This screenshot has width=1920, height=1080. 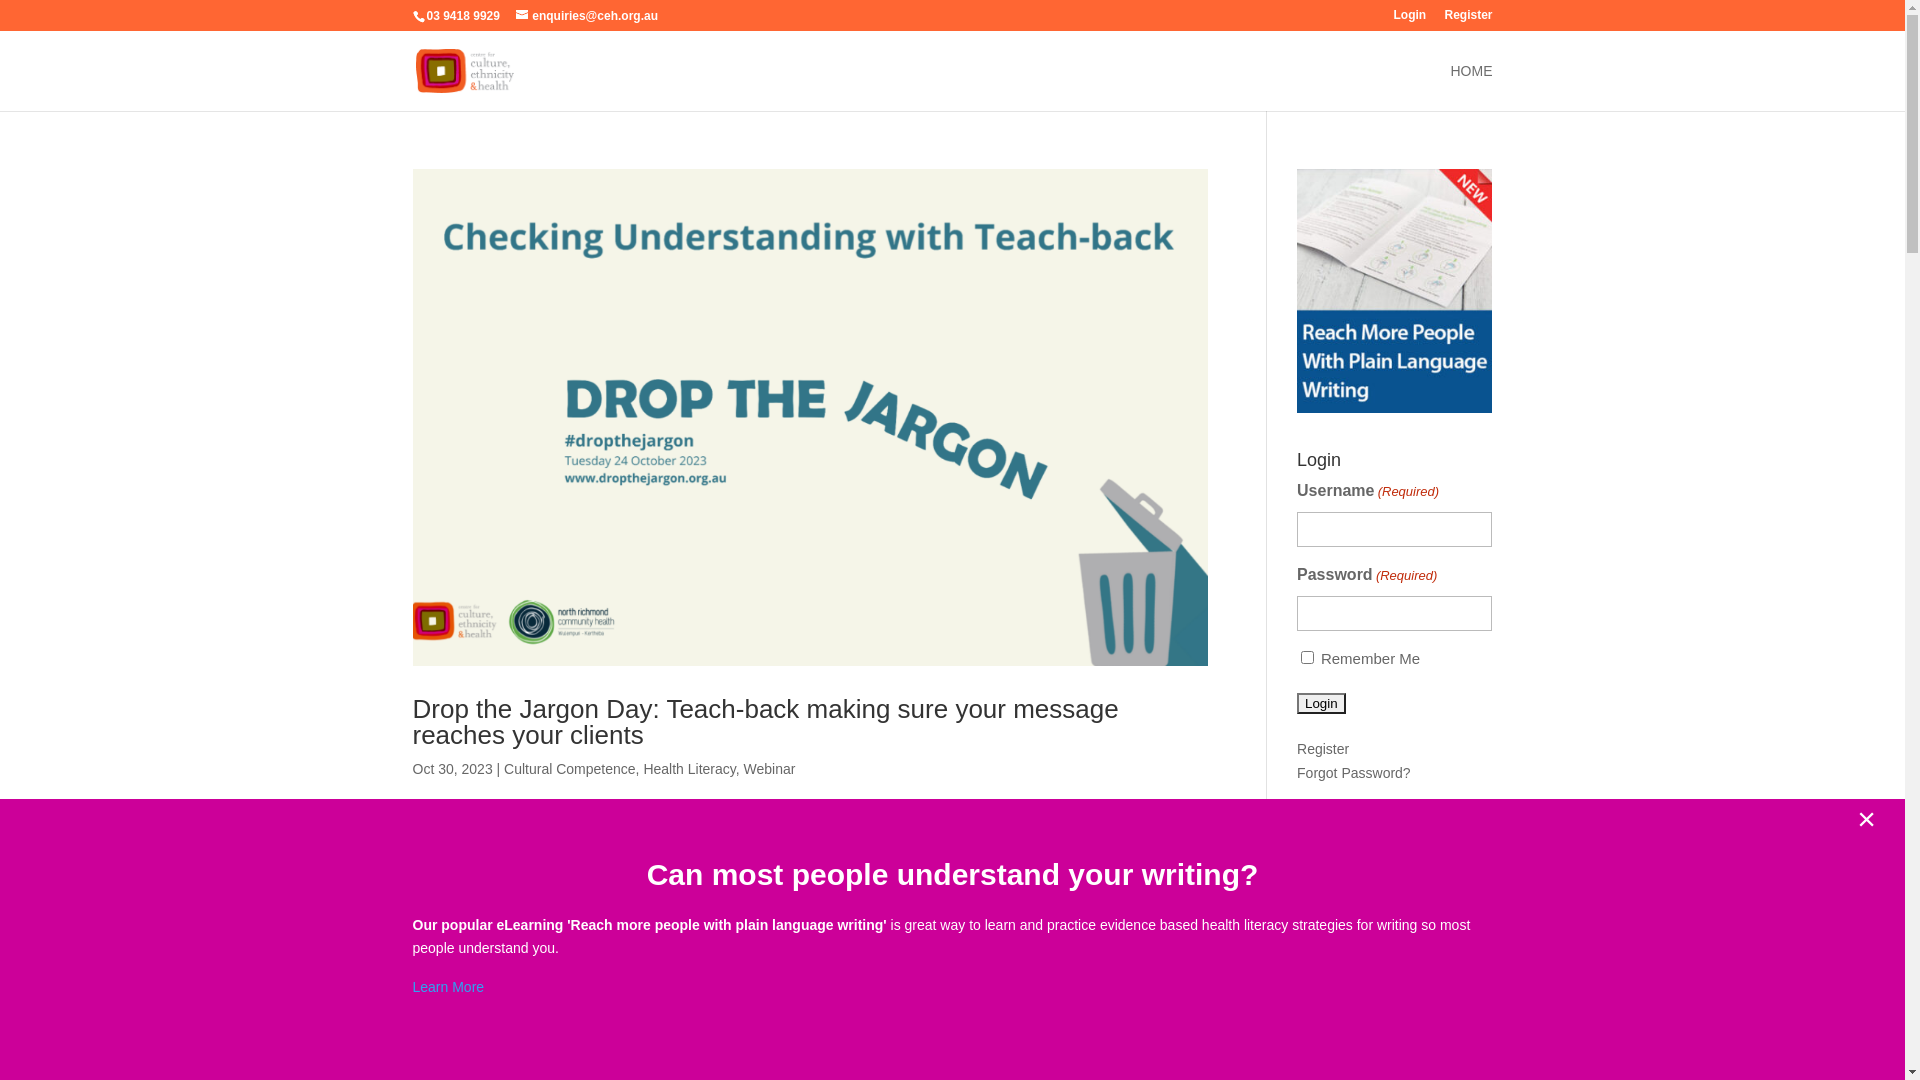 I want to click on Cultural Competence, so click(x=570, y=769).